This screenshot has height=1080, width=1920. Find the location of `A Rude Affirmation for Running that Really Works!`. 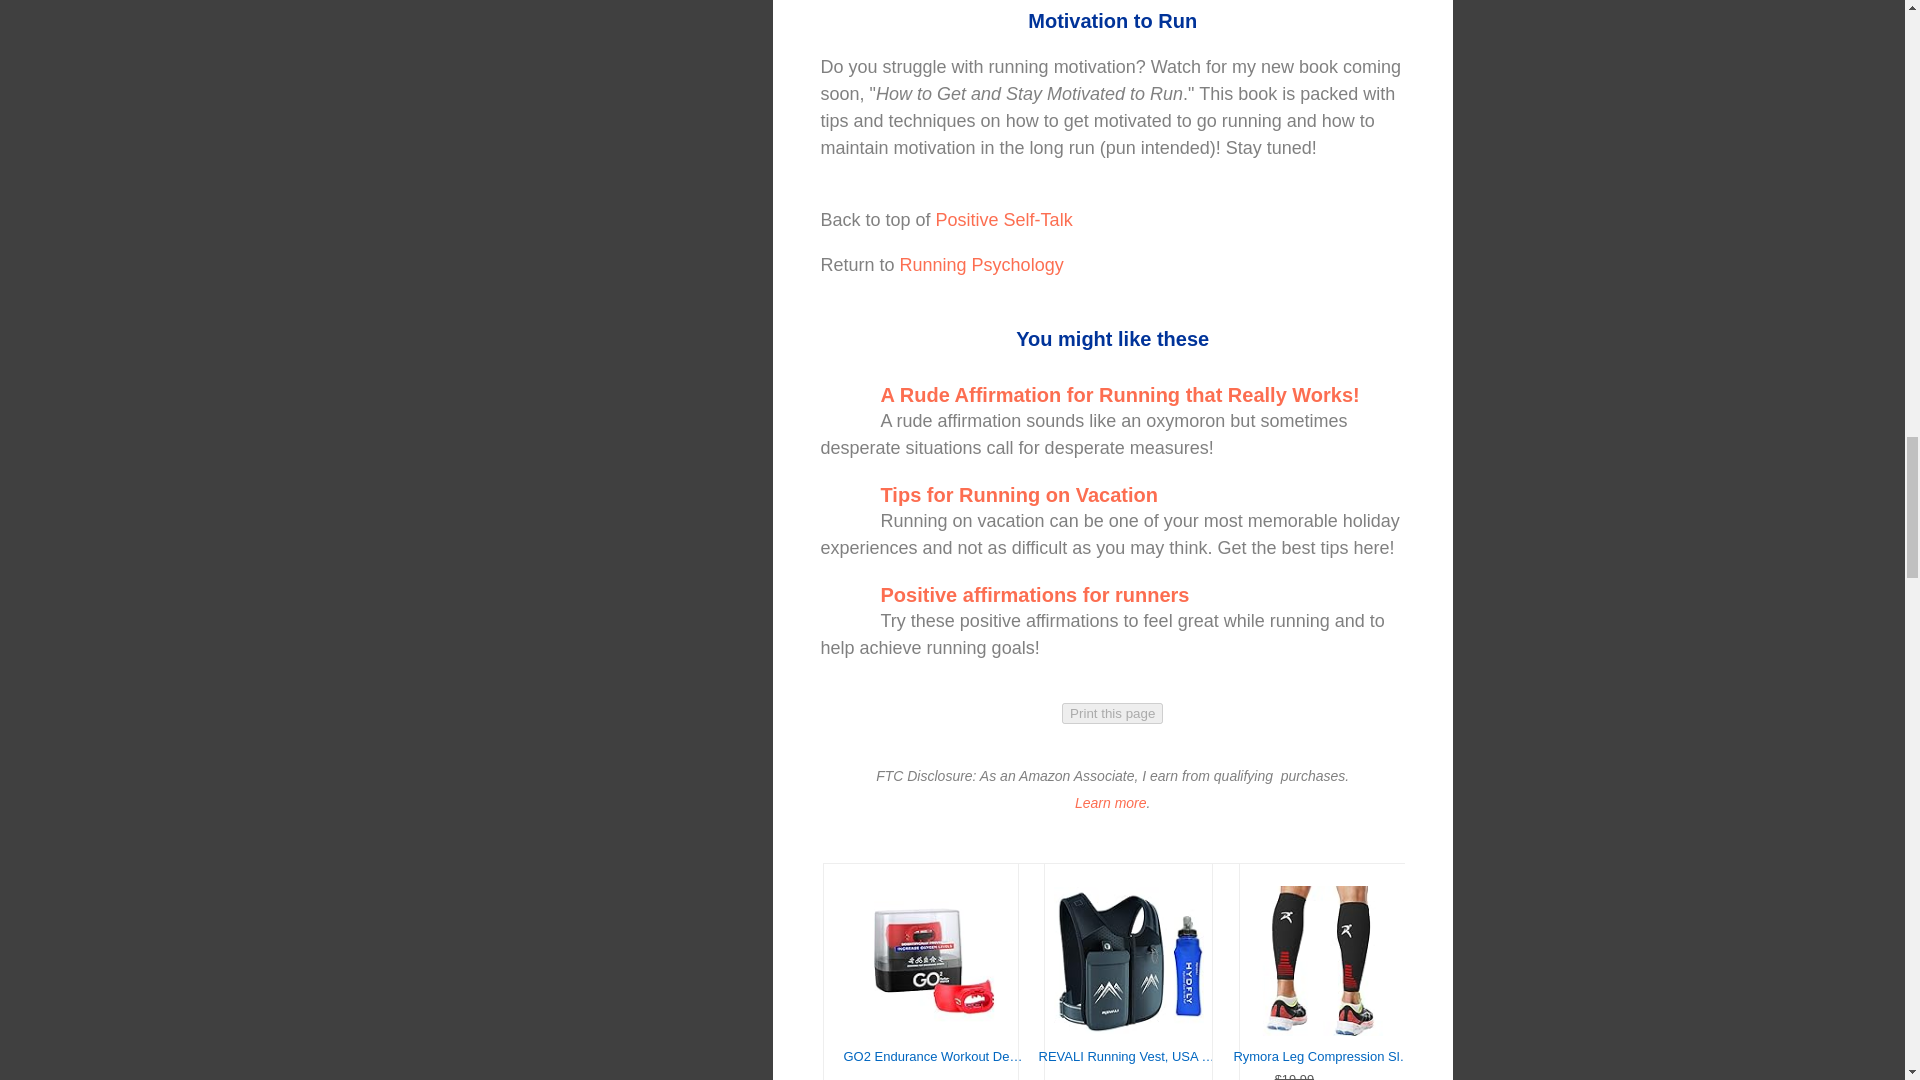

A Rude Affirmation for Running that Really Works! is located at coordinates (1119, 395).